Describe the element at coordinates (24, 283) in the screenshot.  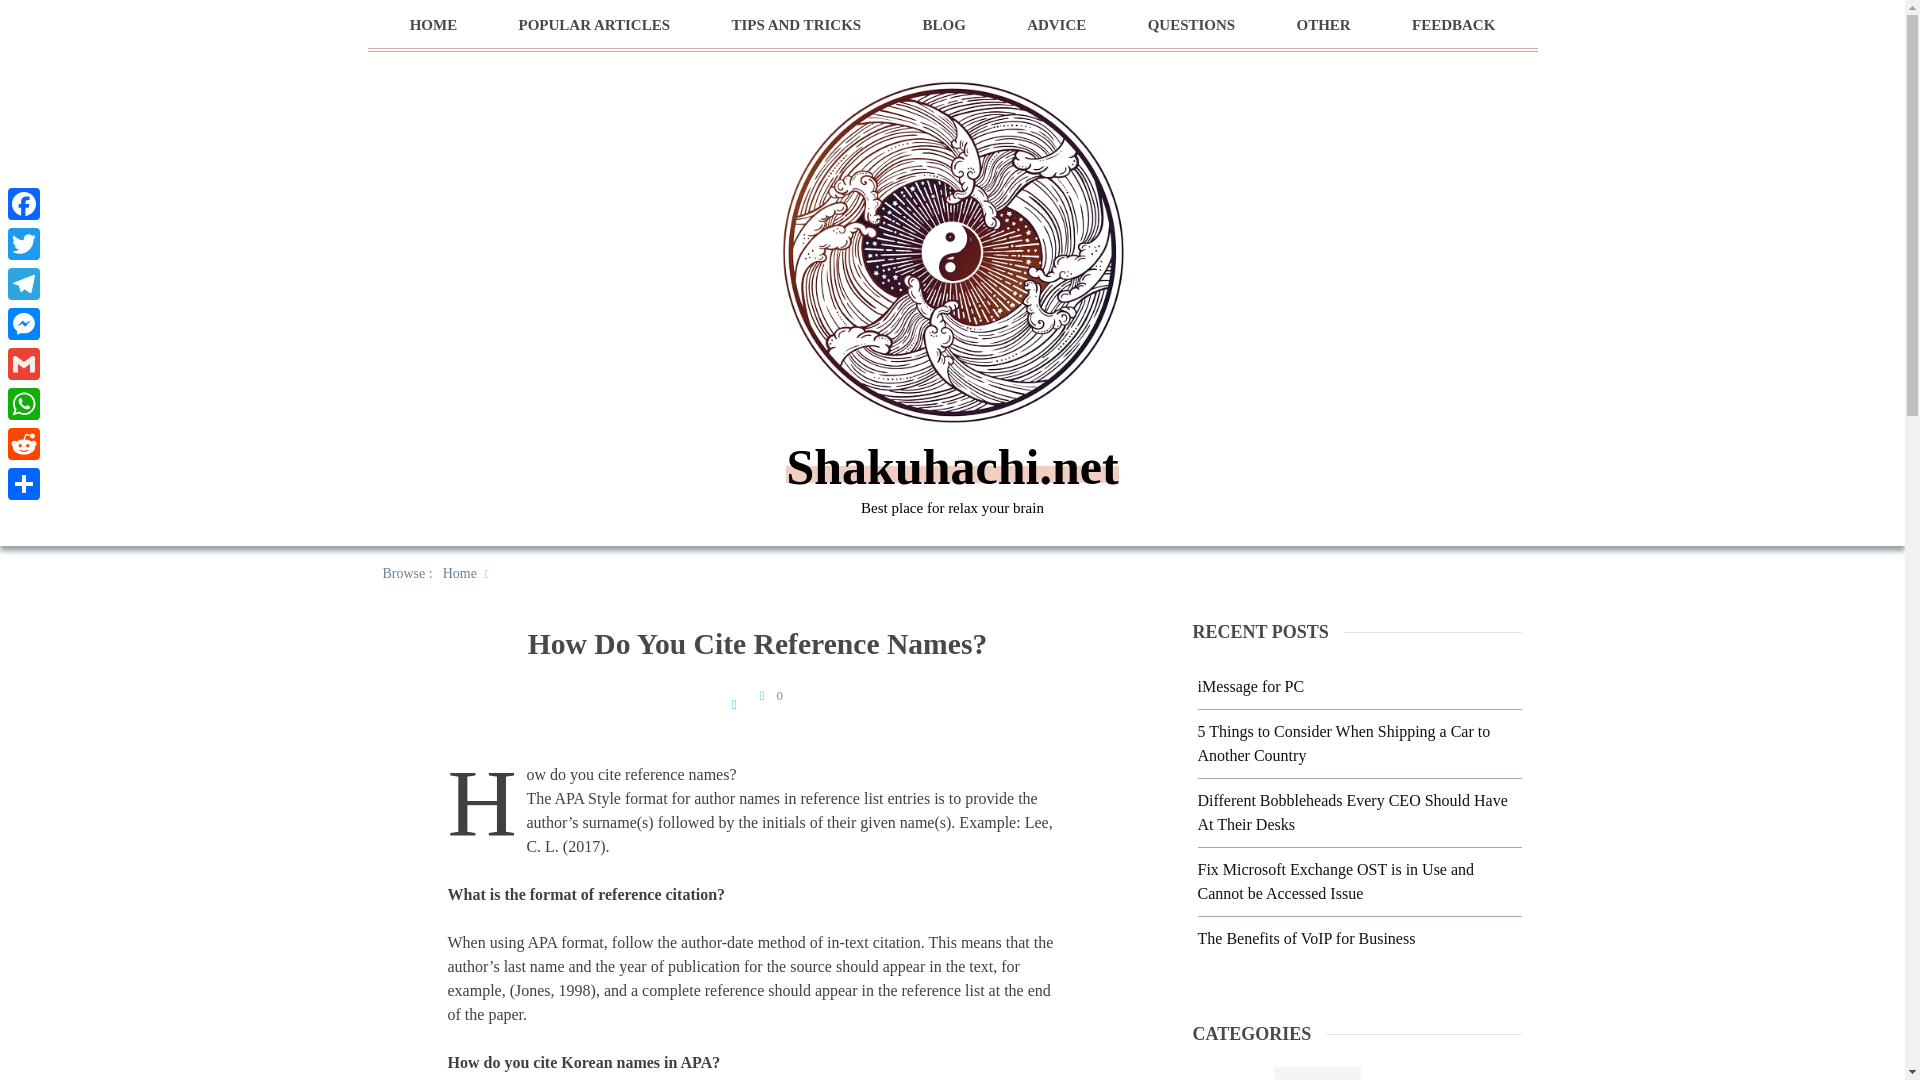
I see `Telegram` at that location.